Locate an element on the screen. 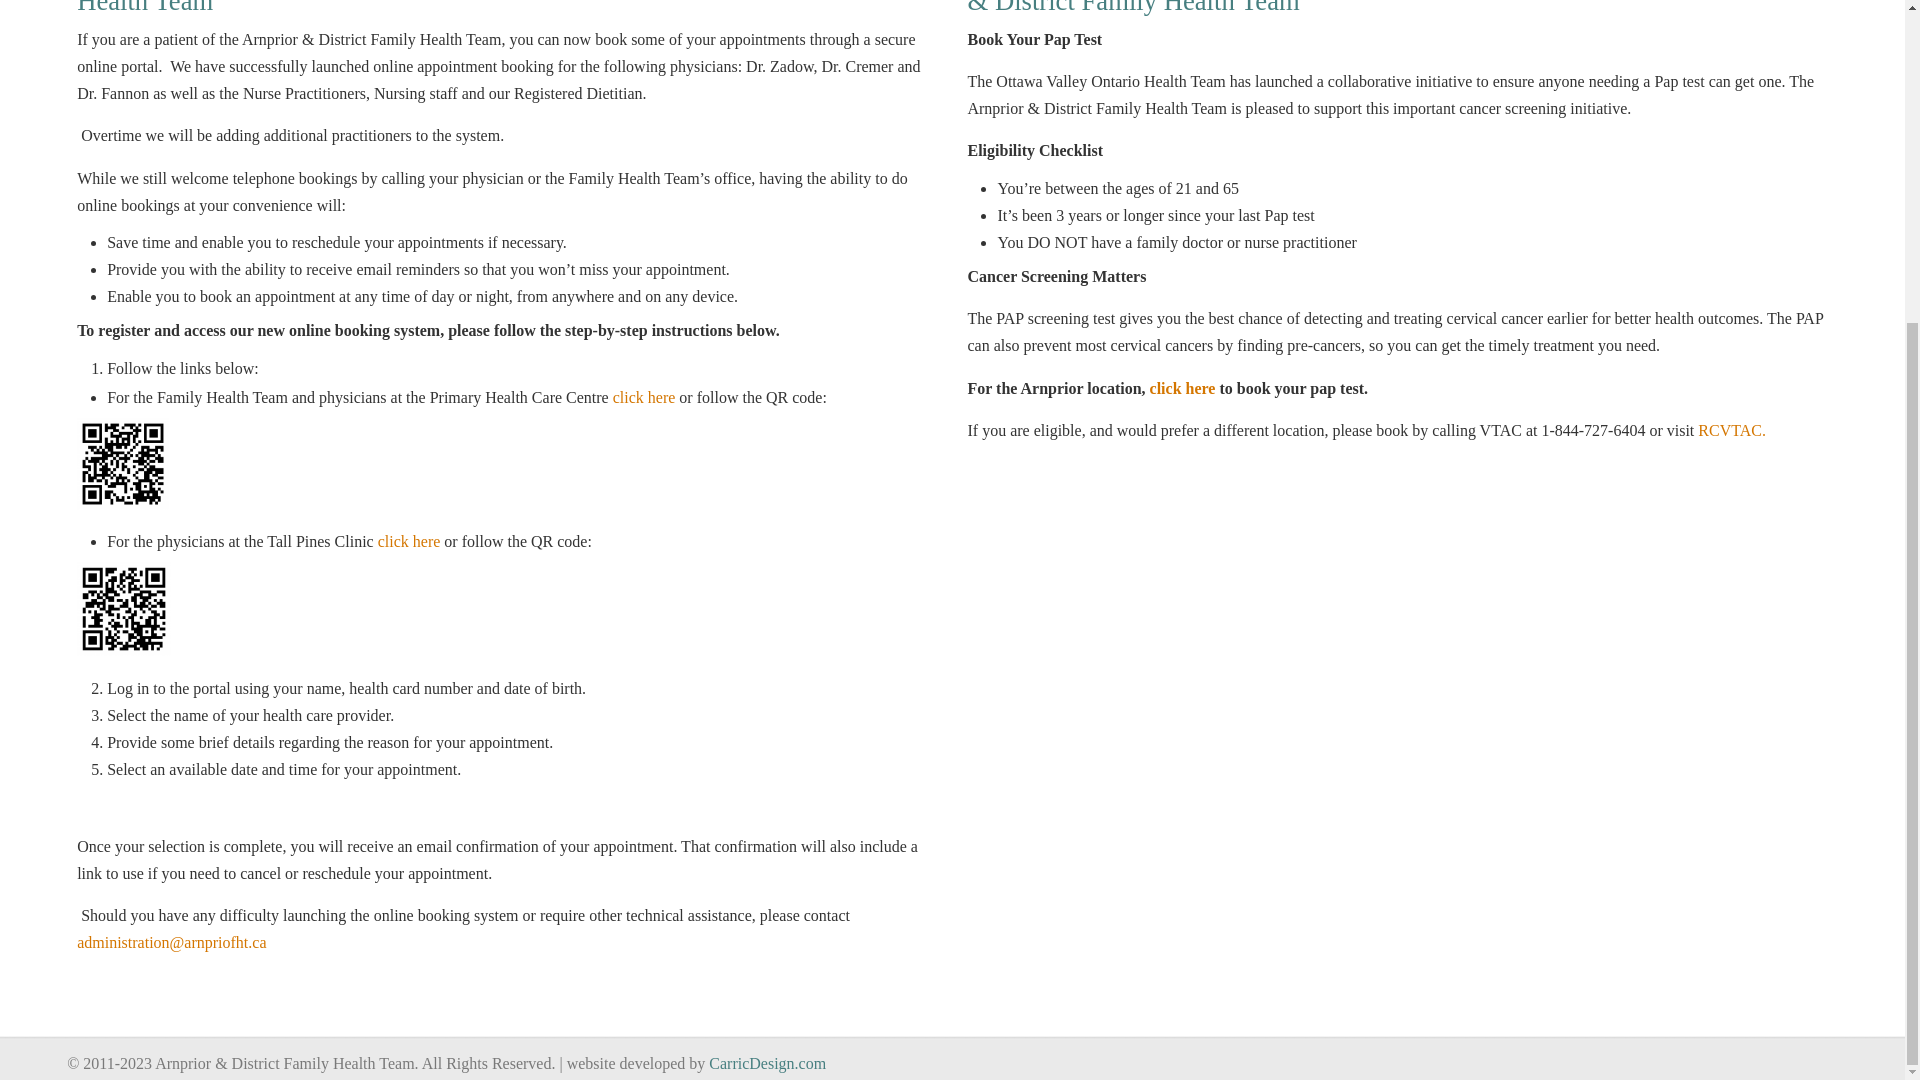 This screenshot has height=1080, width=1920. CarricDesign.com is located at coordinates (766, 1064).